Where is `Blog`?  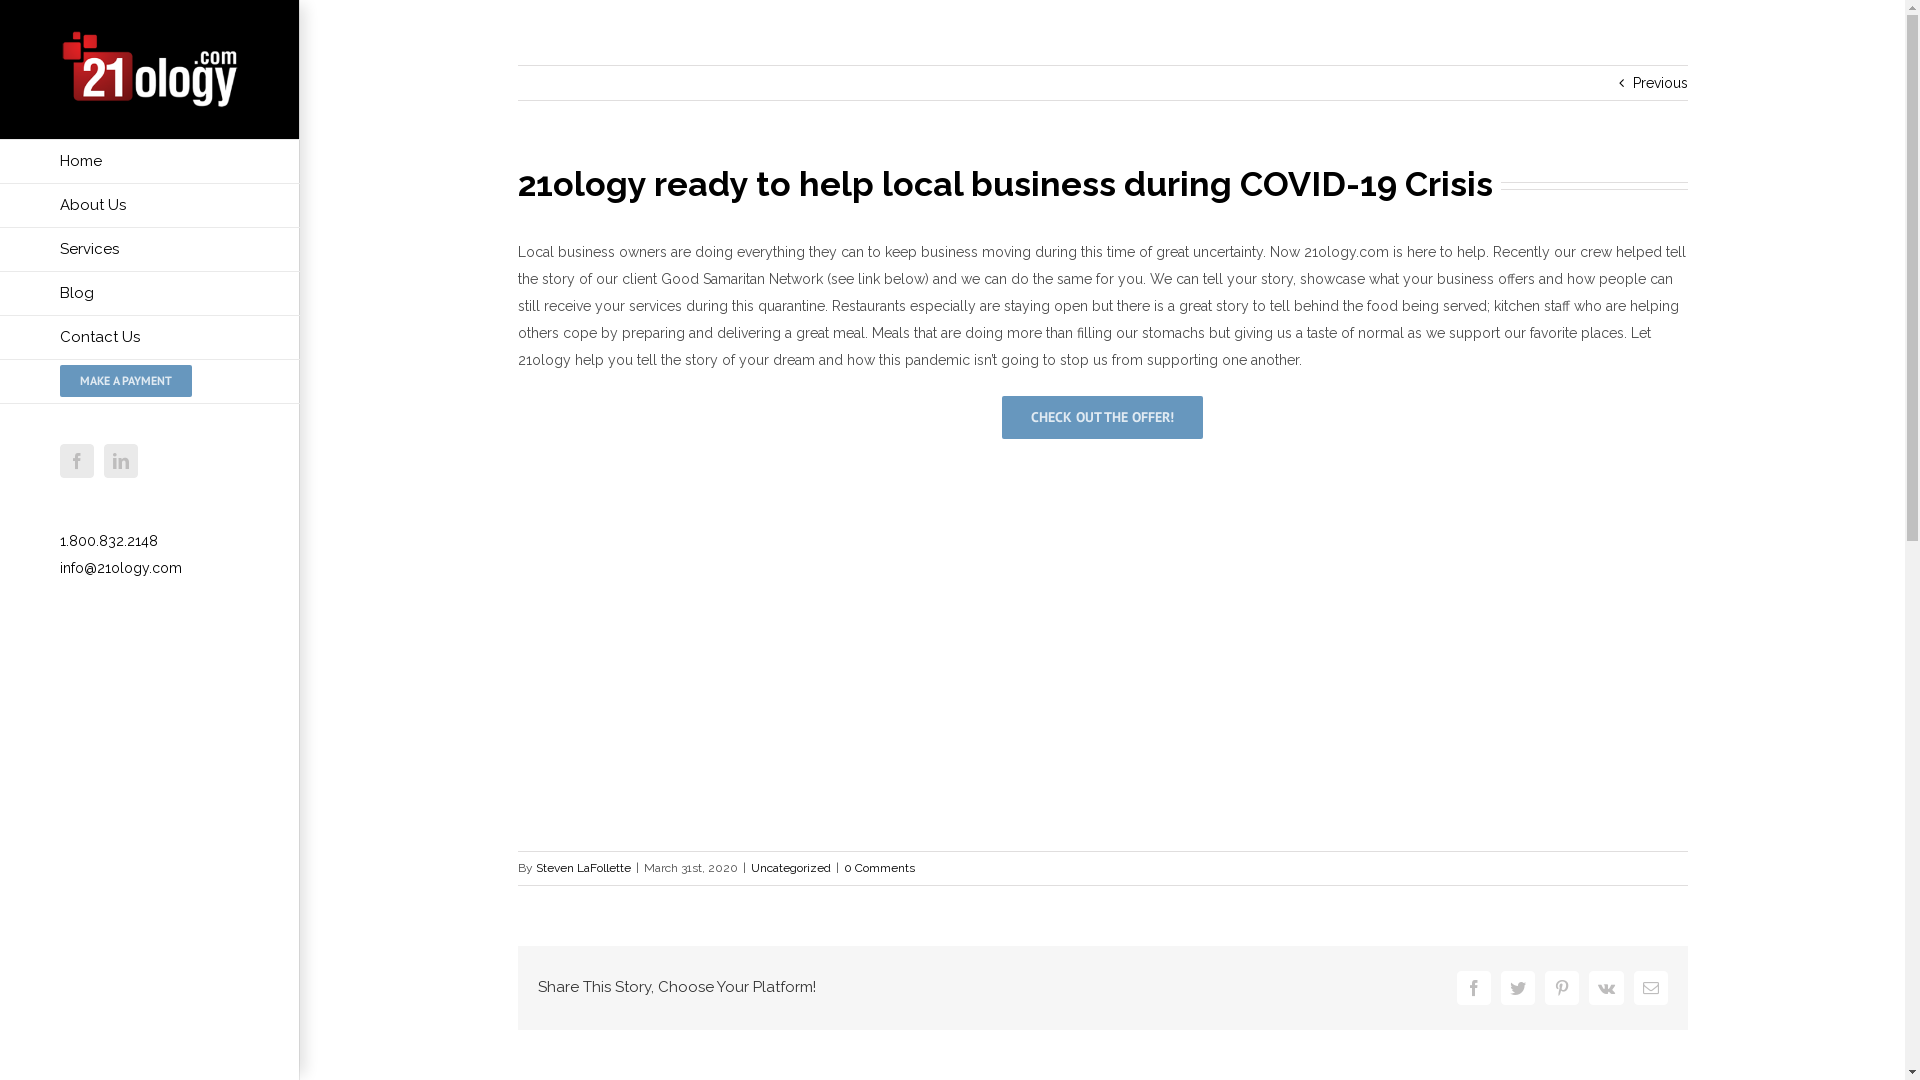 Blog is located at coordinates (150, 294).